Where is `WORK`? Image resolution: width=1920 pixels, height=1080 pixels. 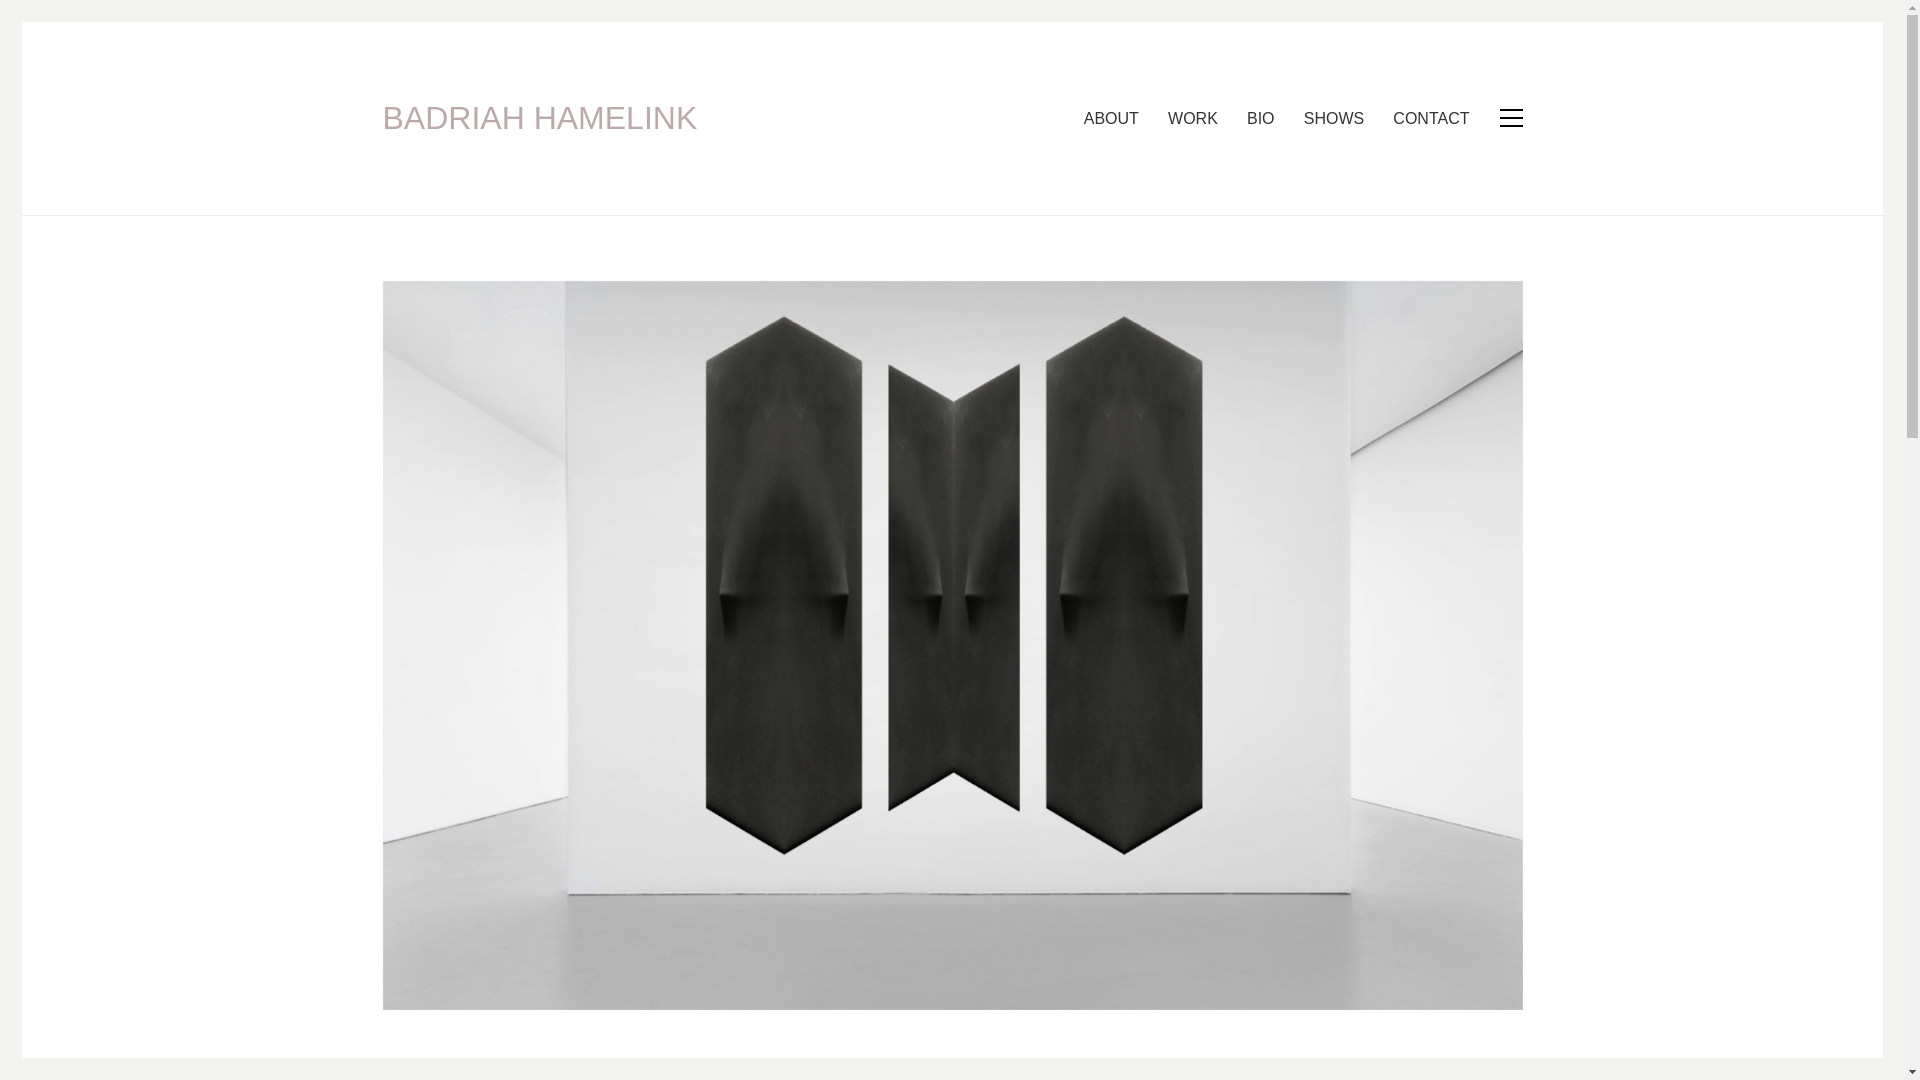
WORK is located at coordinates (1192, 118).